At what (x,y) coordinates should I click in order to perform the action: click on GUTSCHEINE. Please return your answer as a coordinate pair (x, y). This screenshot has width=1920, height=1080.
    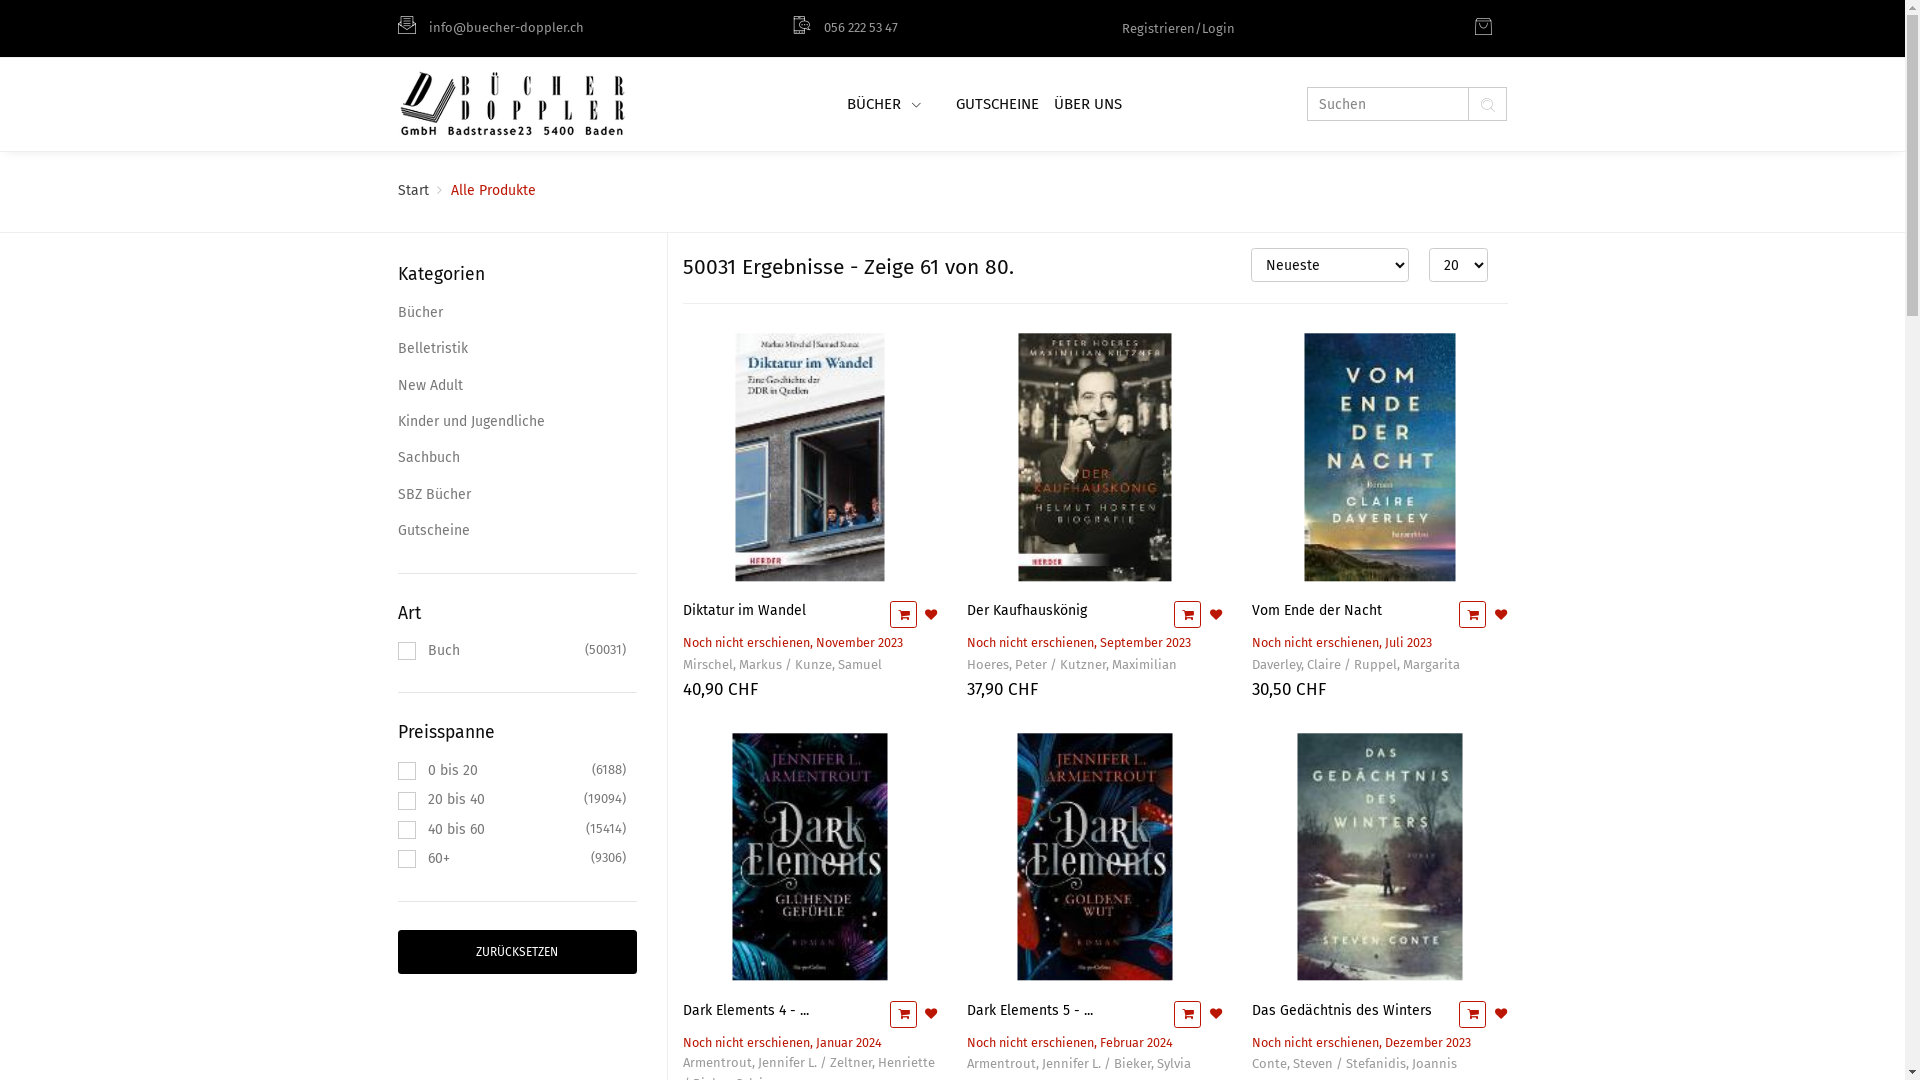
    Looking at the image, I should click on (995, 104).